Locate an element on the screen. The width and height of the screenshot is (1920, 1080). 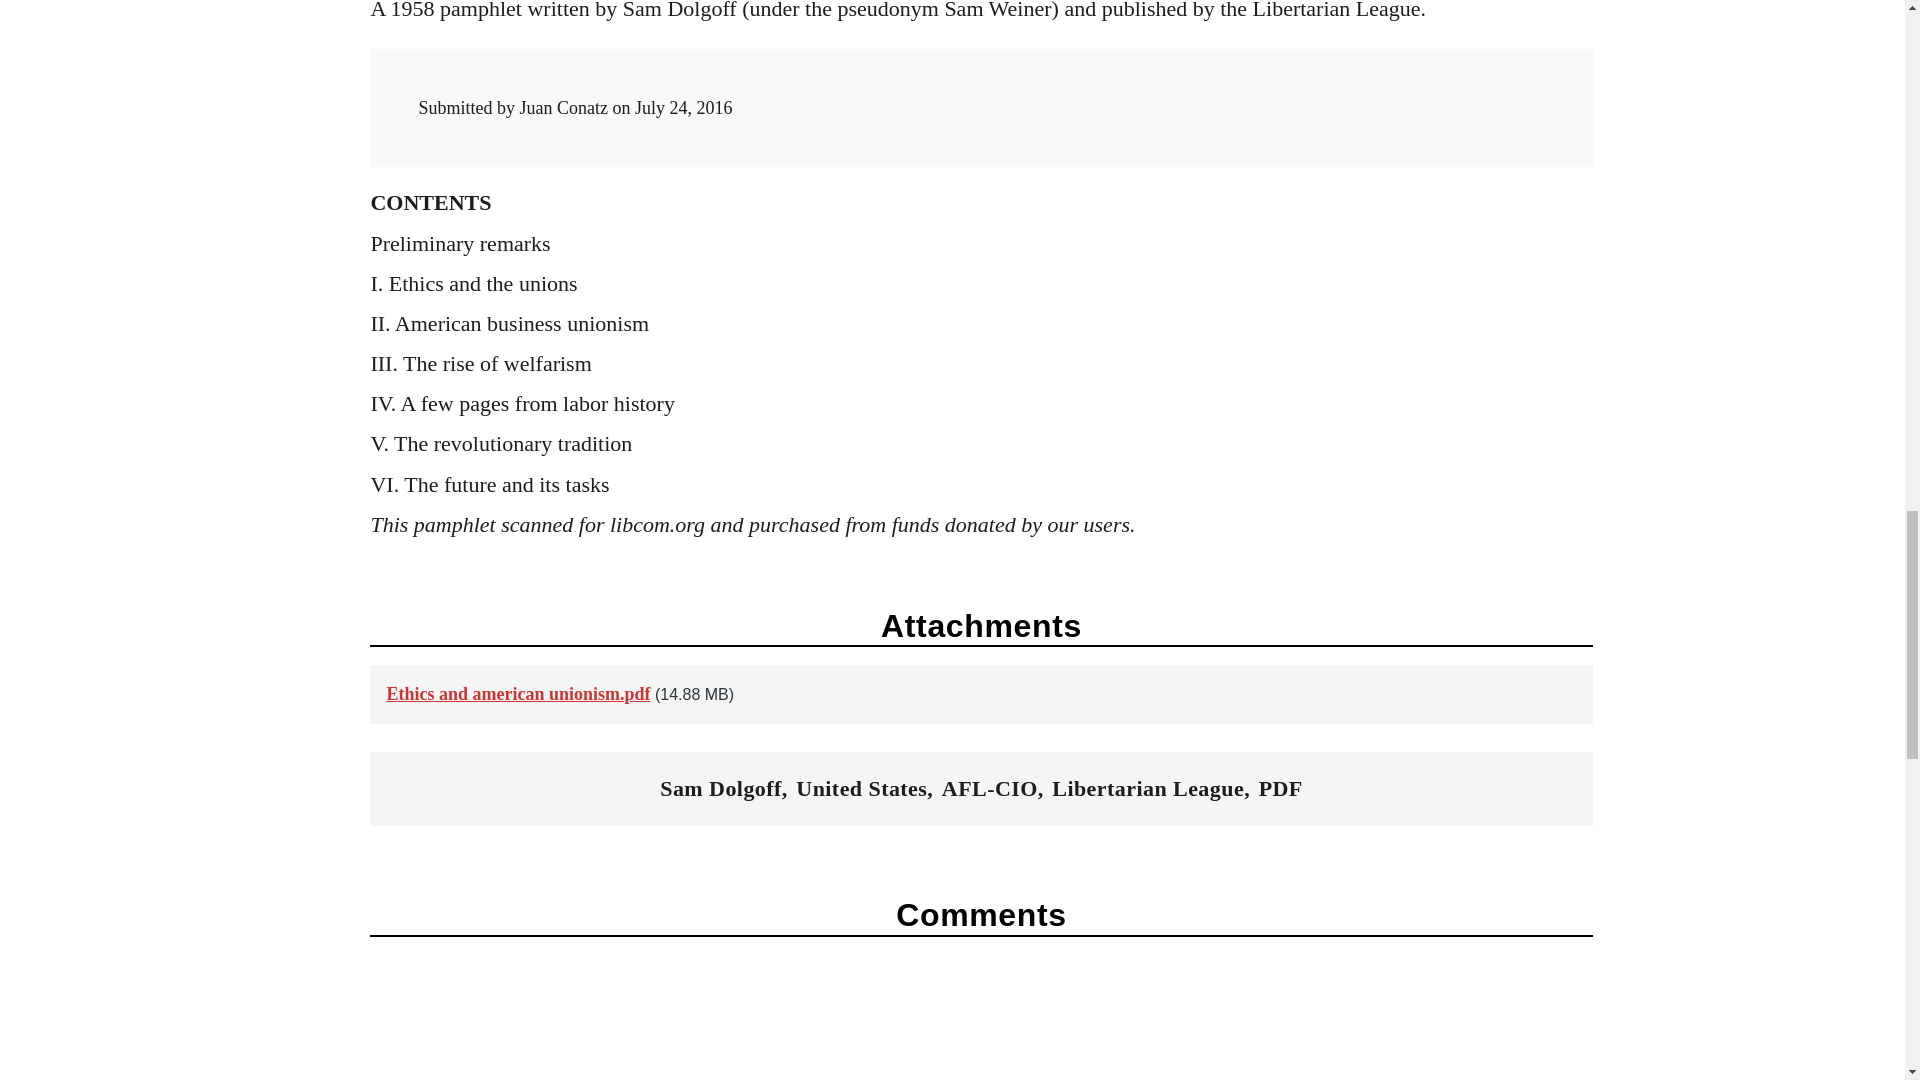
Share to Facebook is located at coordinates (1208, 88).